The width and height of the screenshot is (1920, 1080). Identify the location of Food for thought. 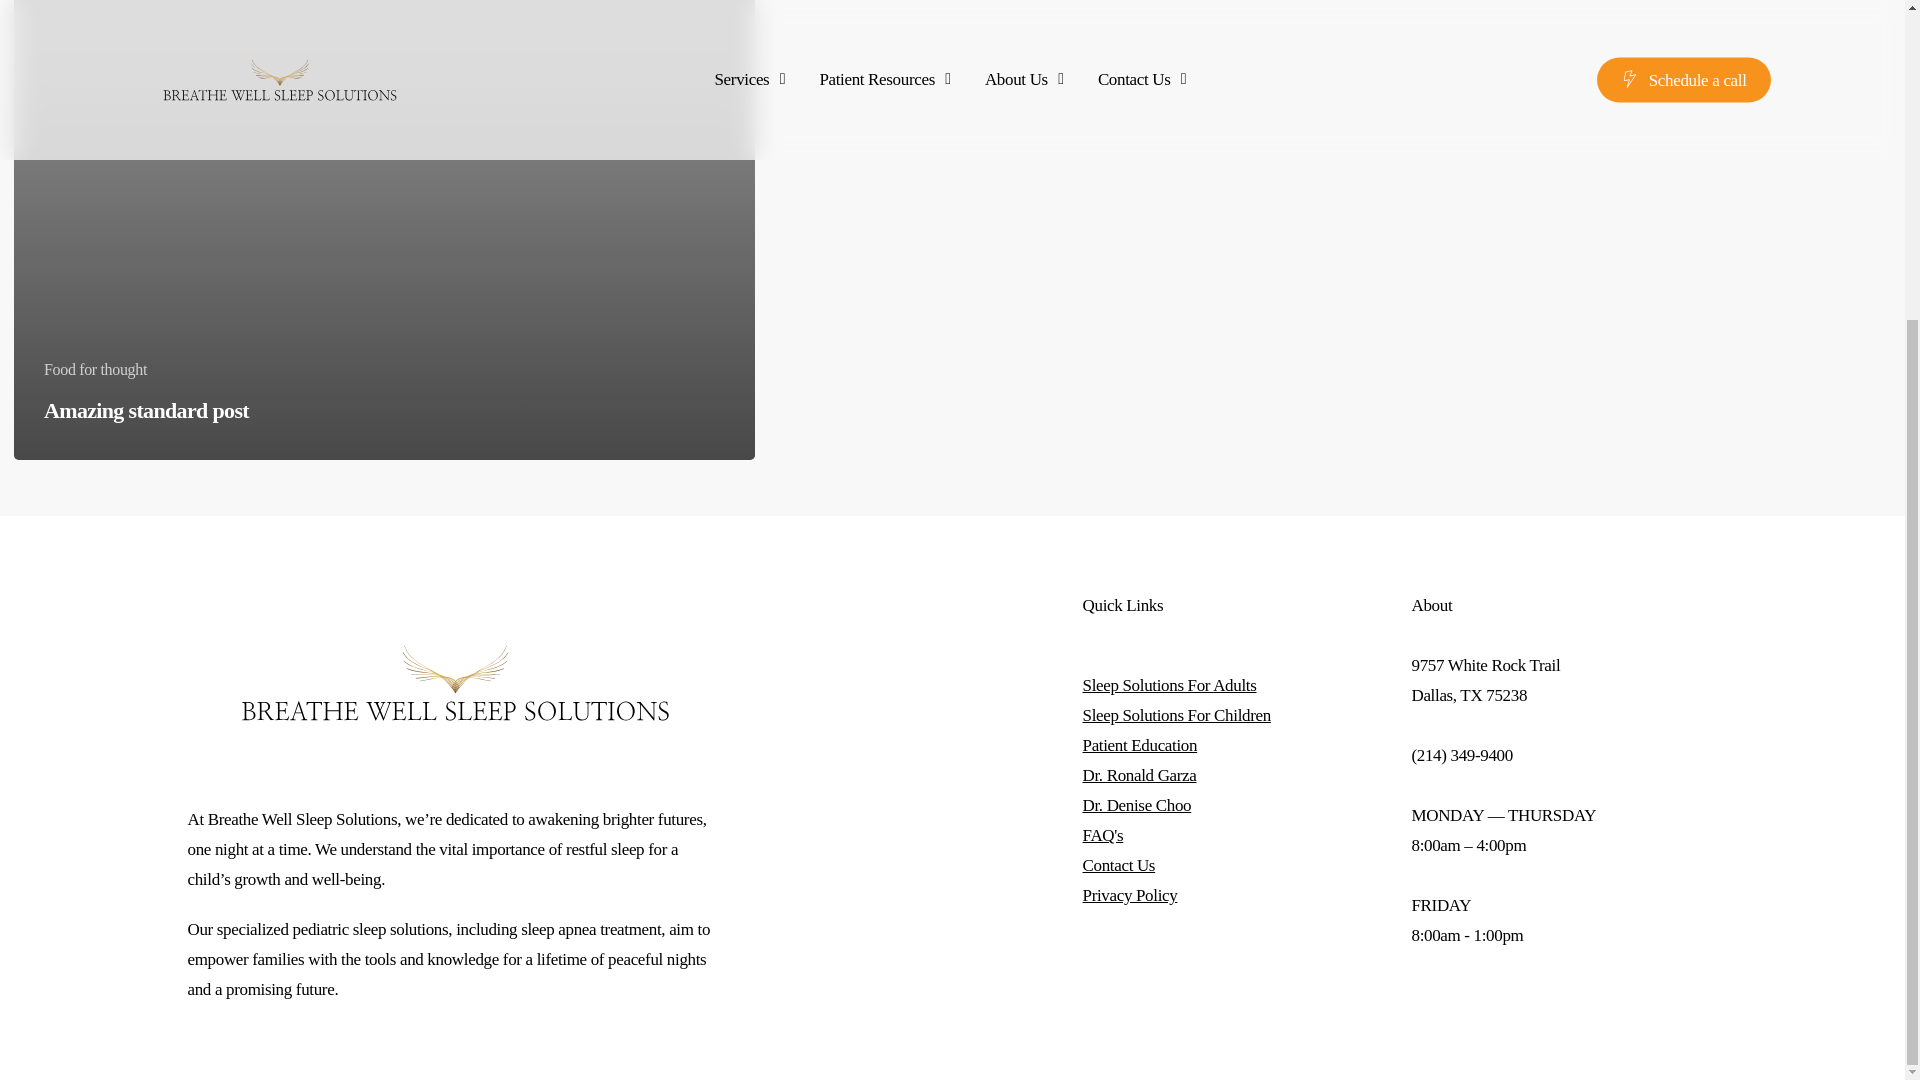
(96, 370).